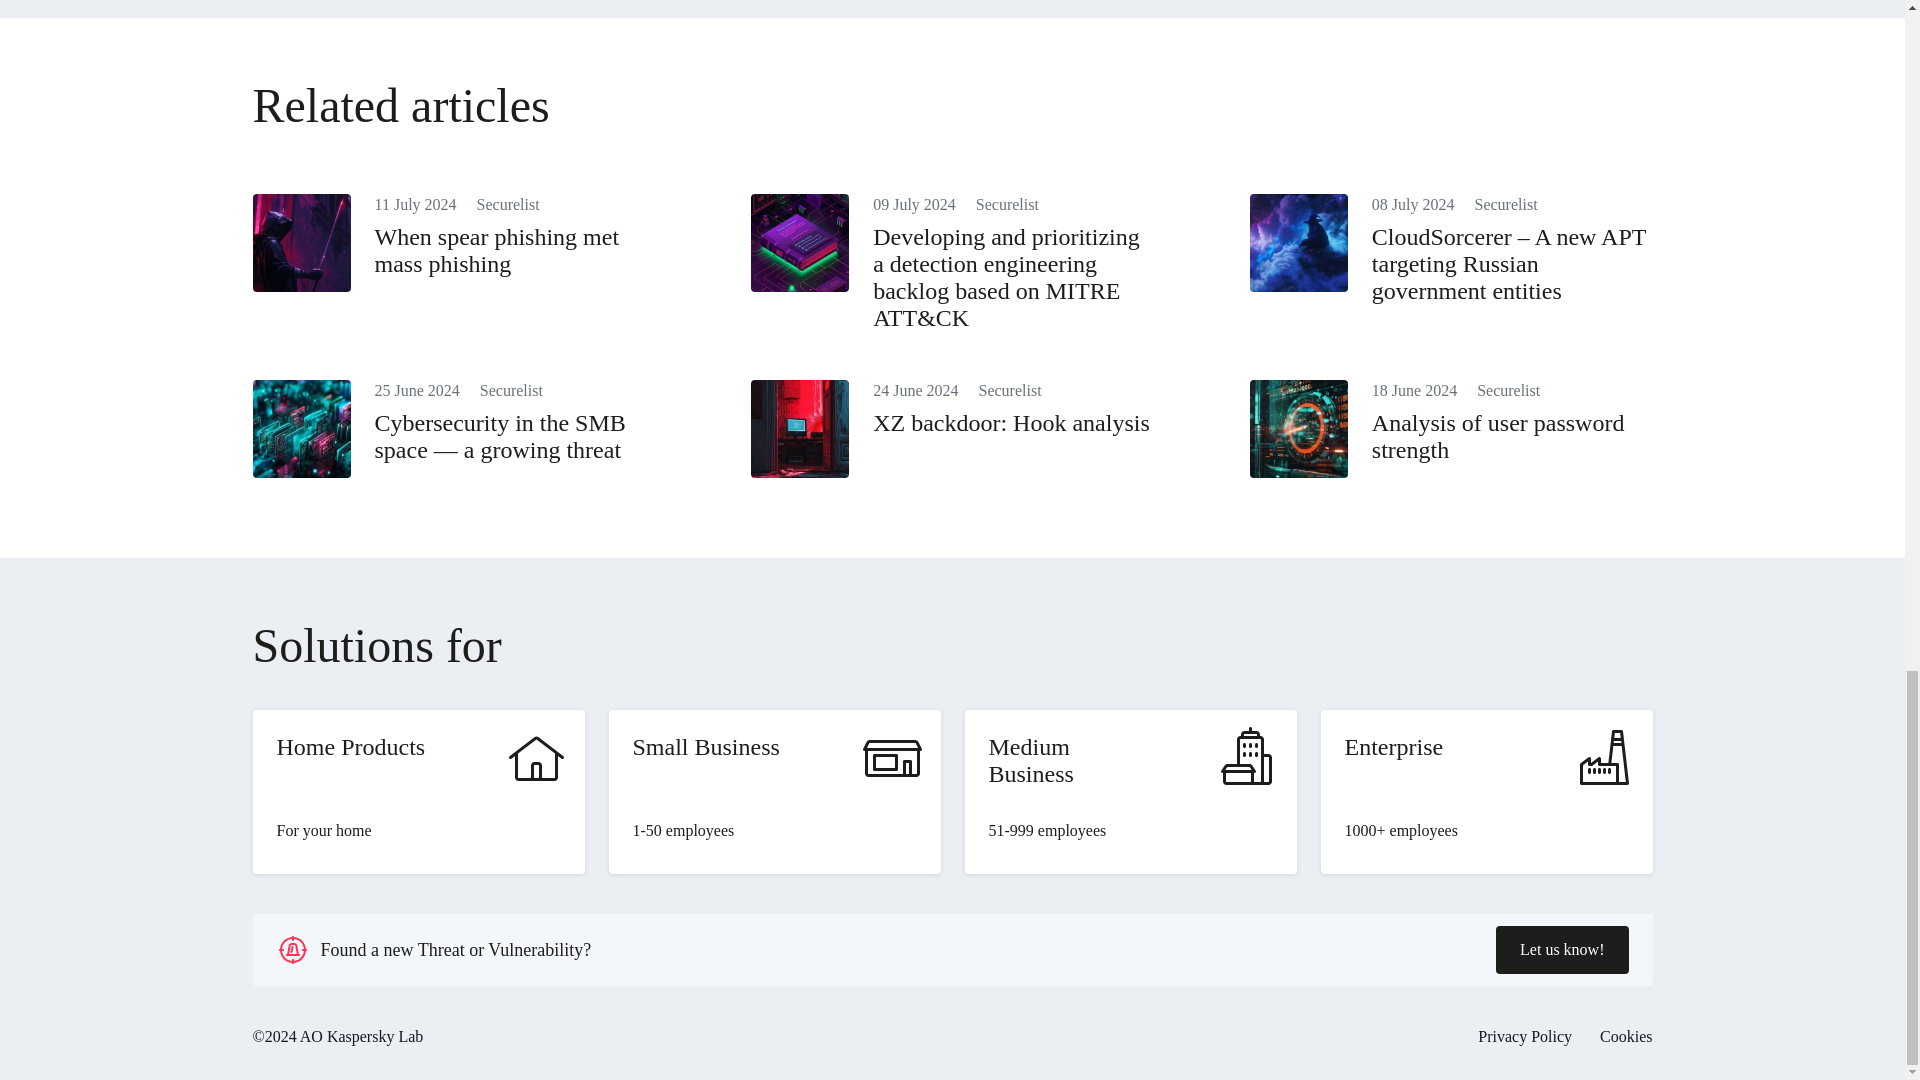 This screenshot has height=1080, width=1920. What do you see at coordinates (1498, 436) in the screenshot?
I see `Analysis of user password strength` at bounding box center [1498, 436].